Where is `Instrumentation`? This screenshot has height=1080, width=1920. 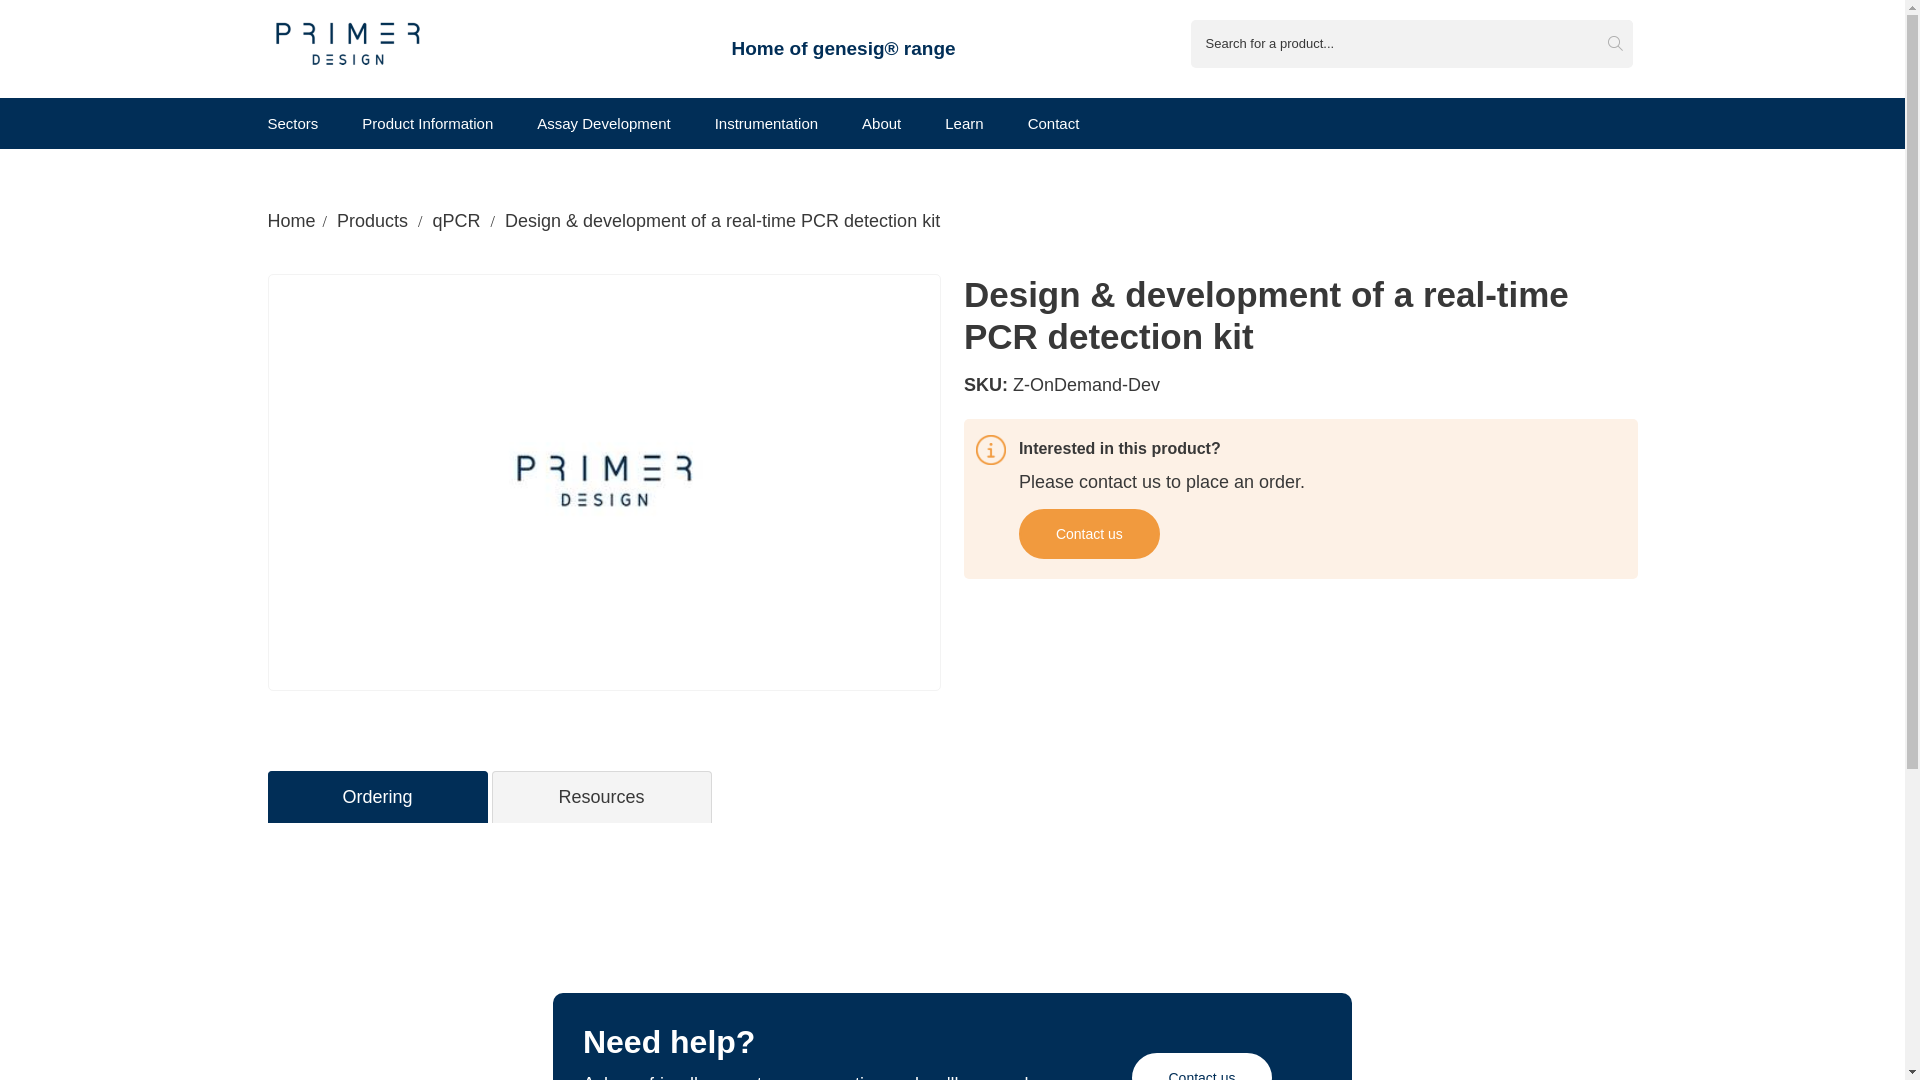
Instrumentation is located at coordinates (766, 122).